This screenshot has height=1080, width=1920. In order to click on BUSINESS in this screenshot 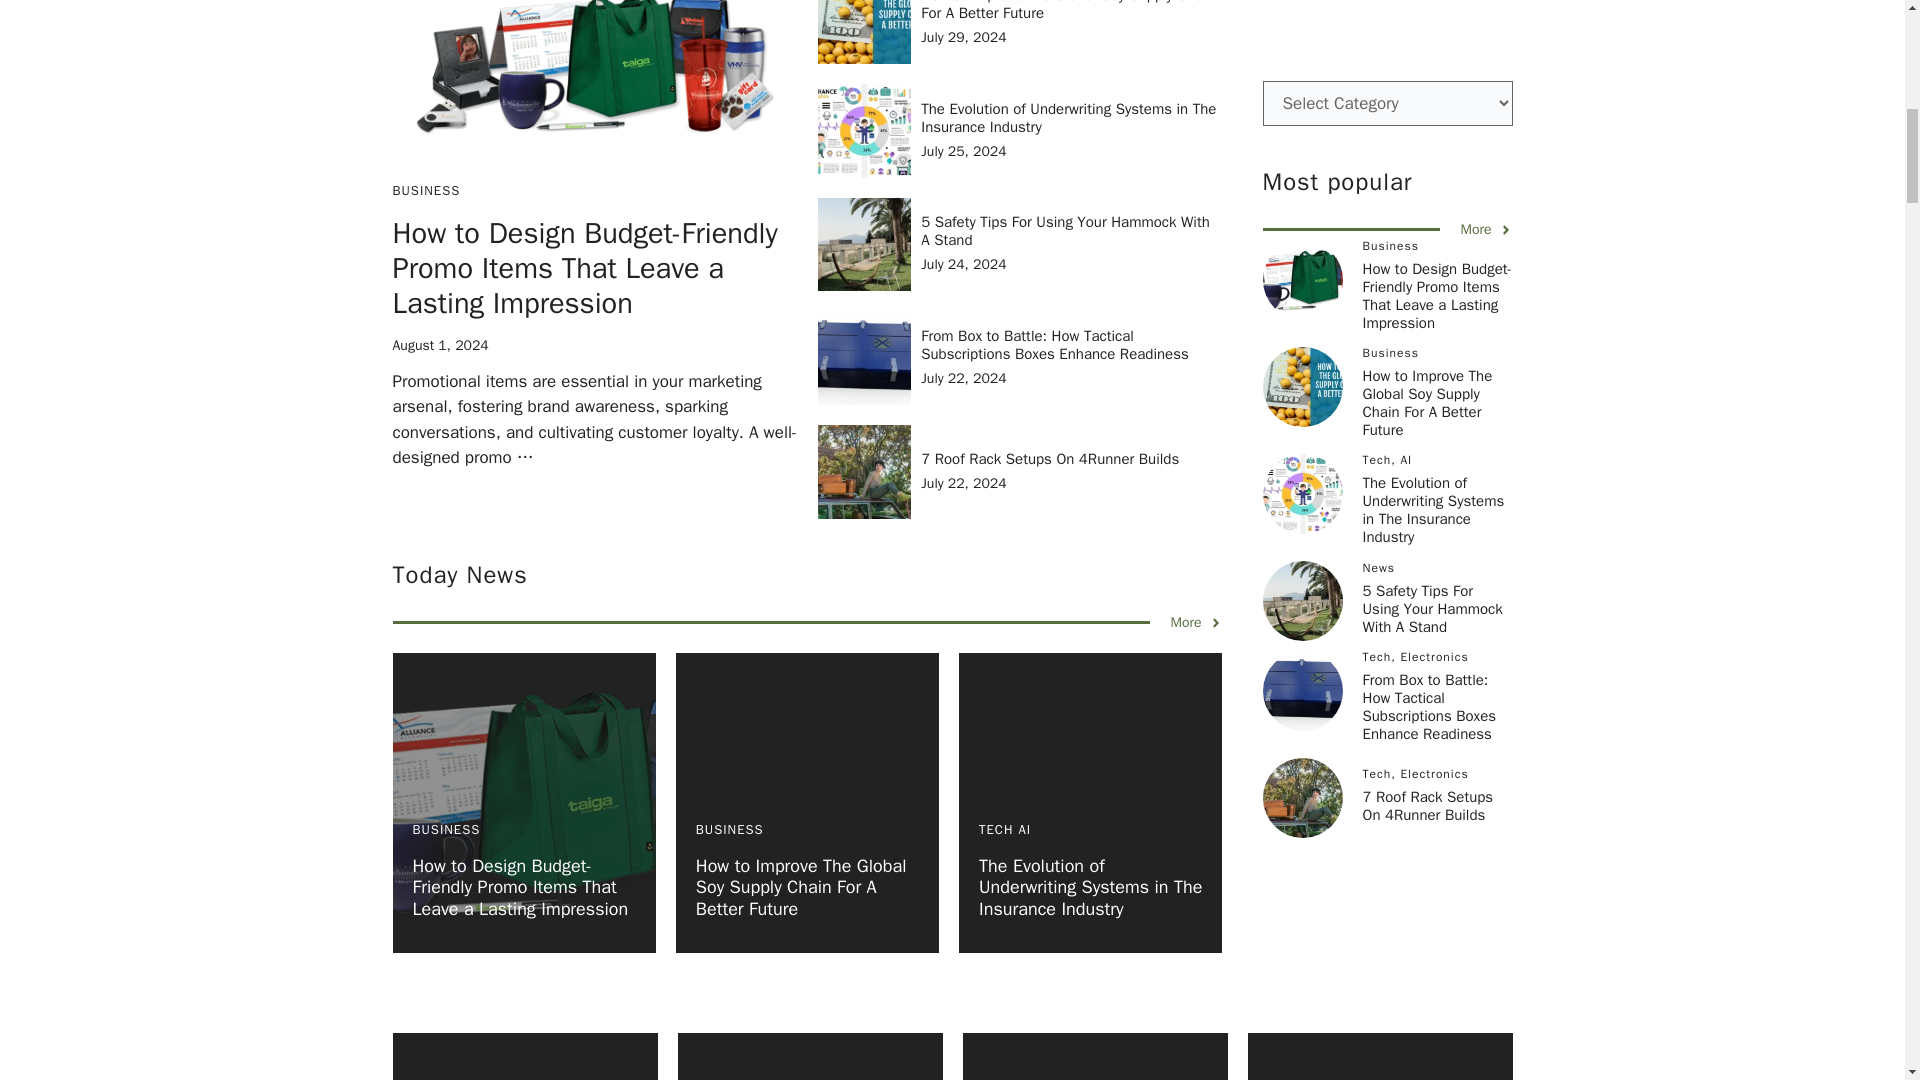, I will do `click(426, 190)`.